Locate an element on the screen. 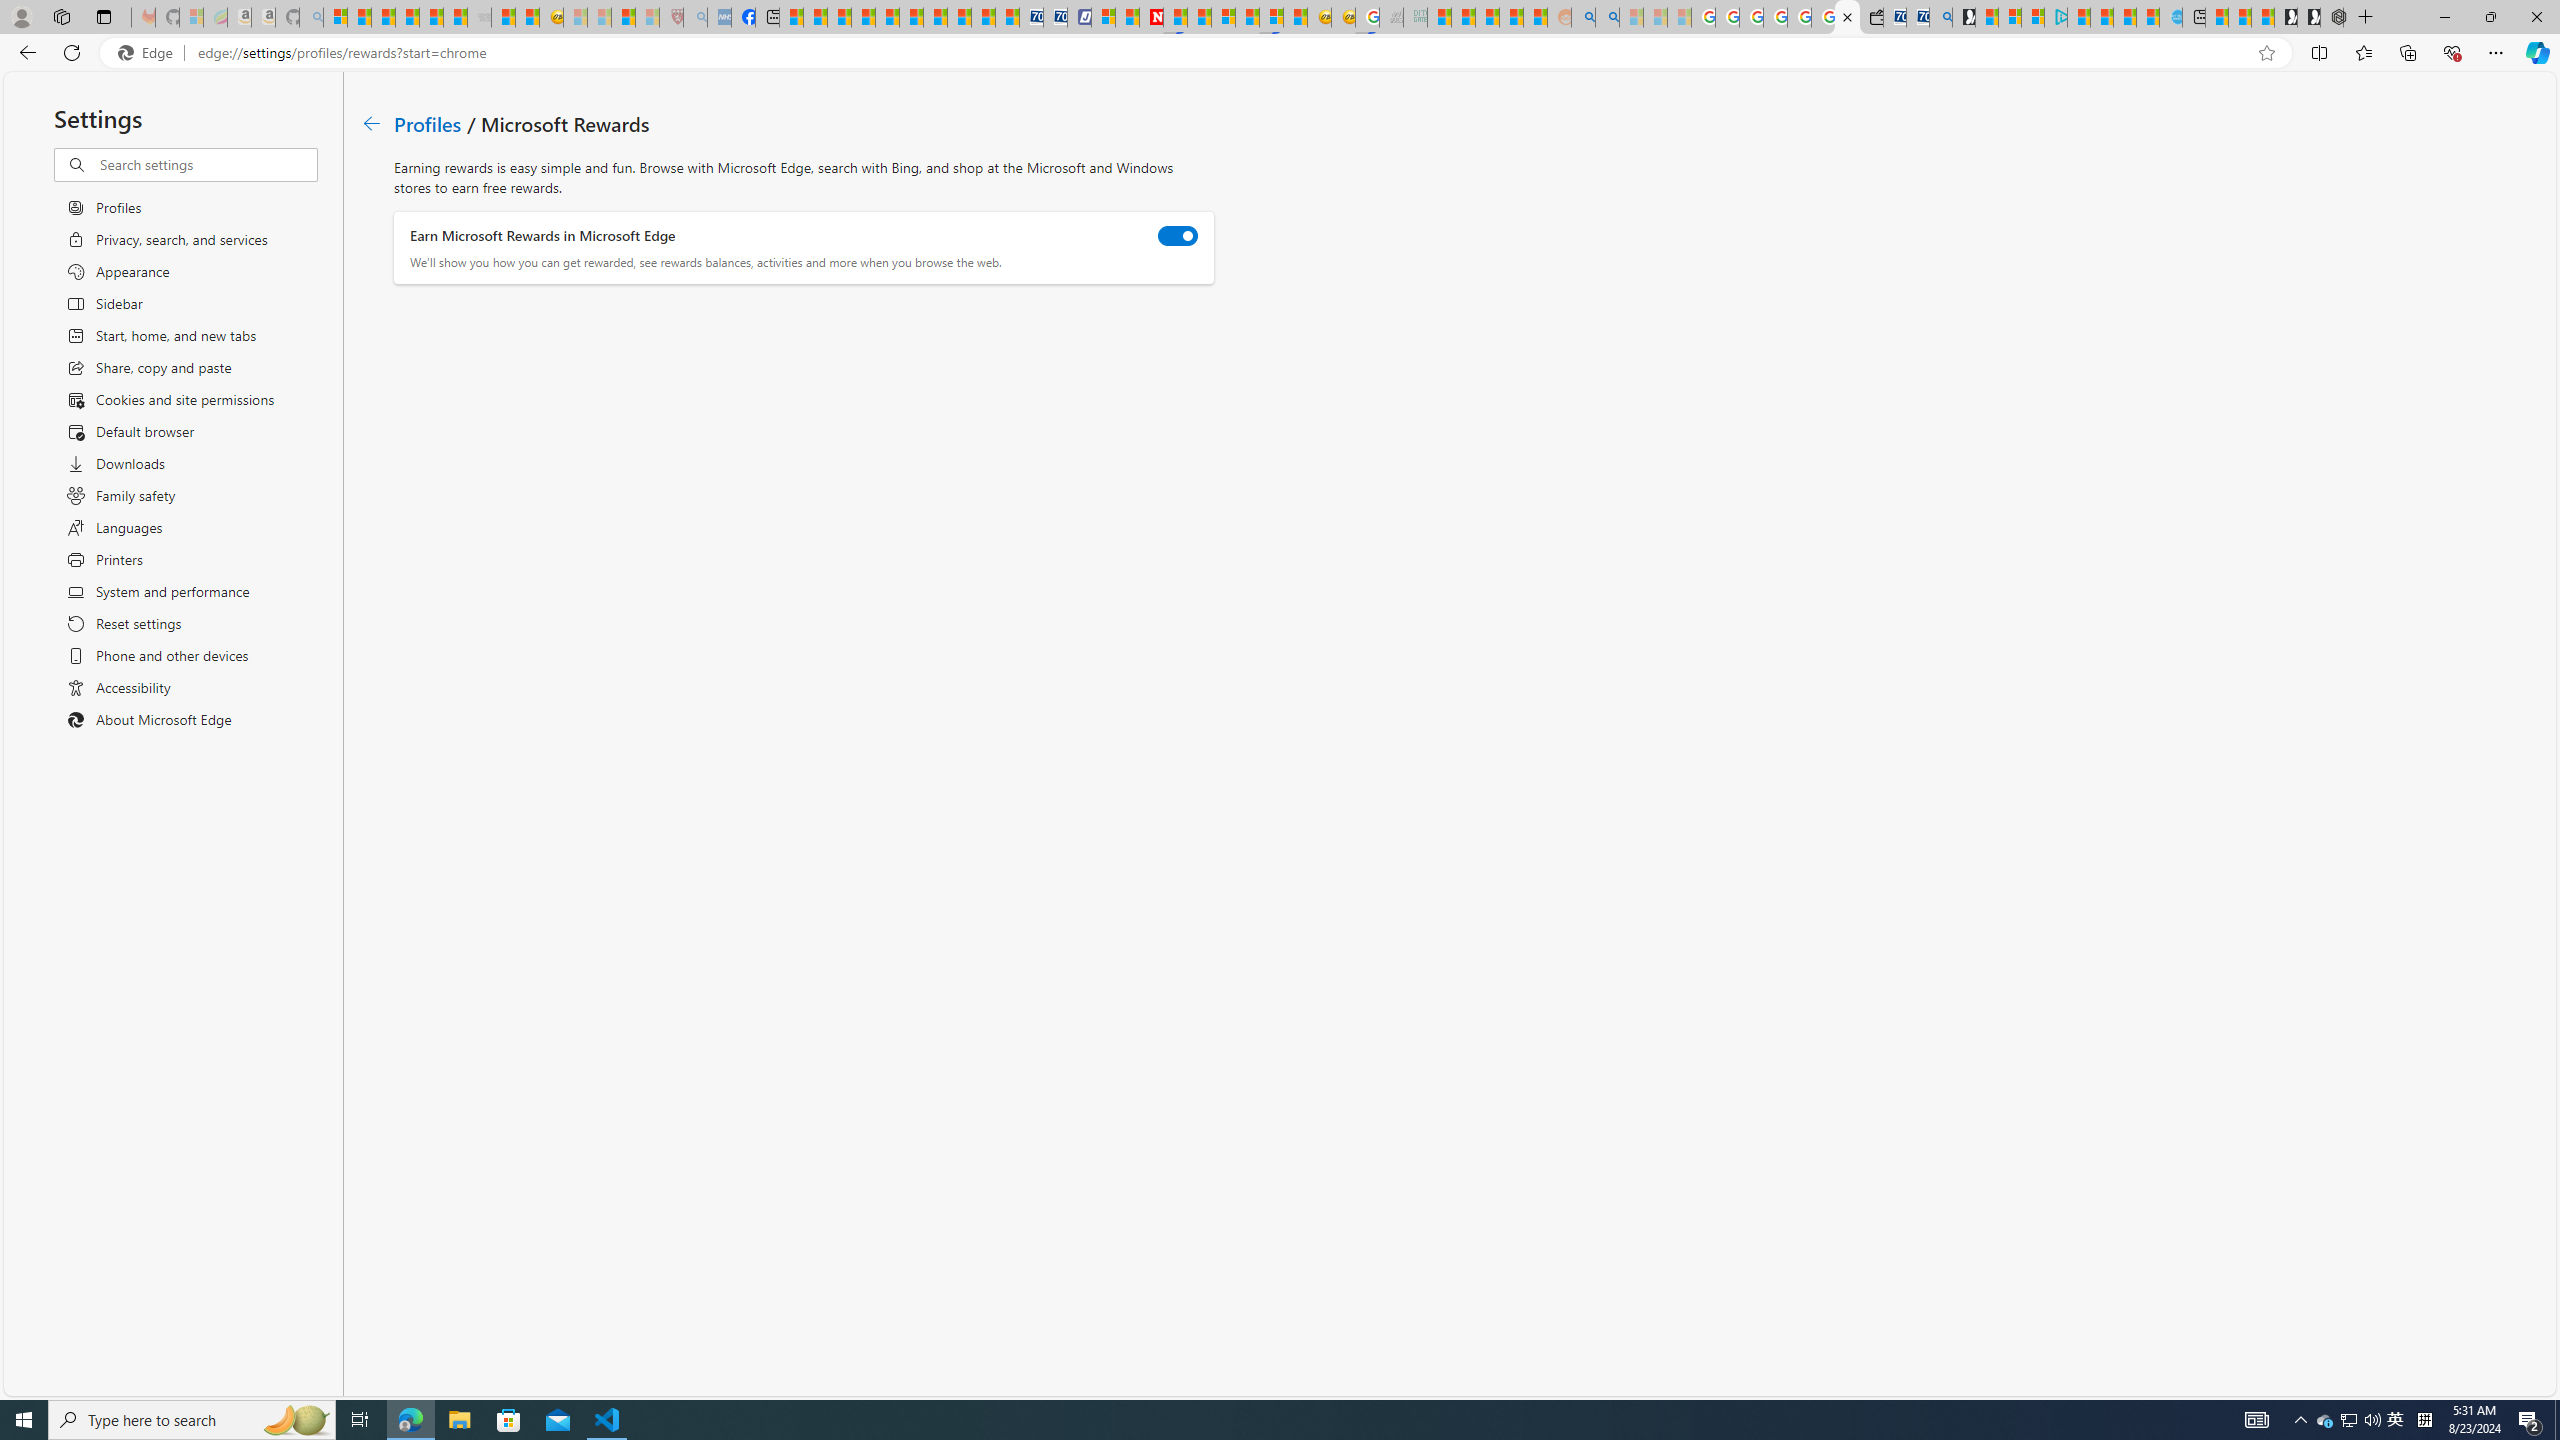 This screenshot has width=2560, height=1440. Climate Damage Becomes Too Severe To Reverse is located at coordinates (862, 17).